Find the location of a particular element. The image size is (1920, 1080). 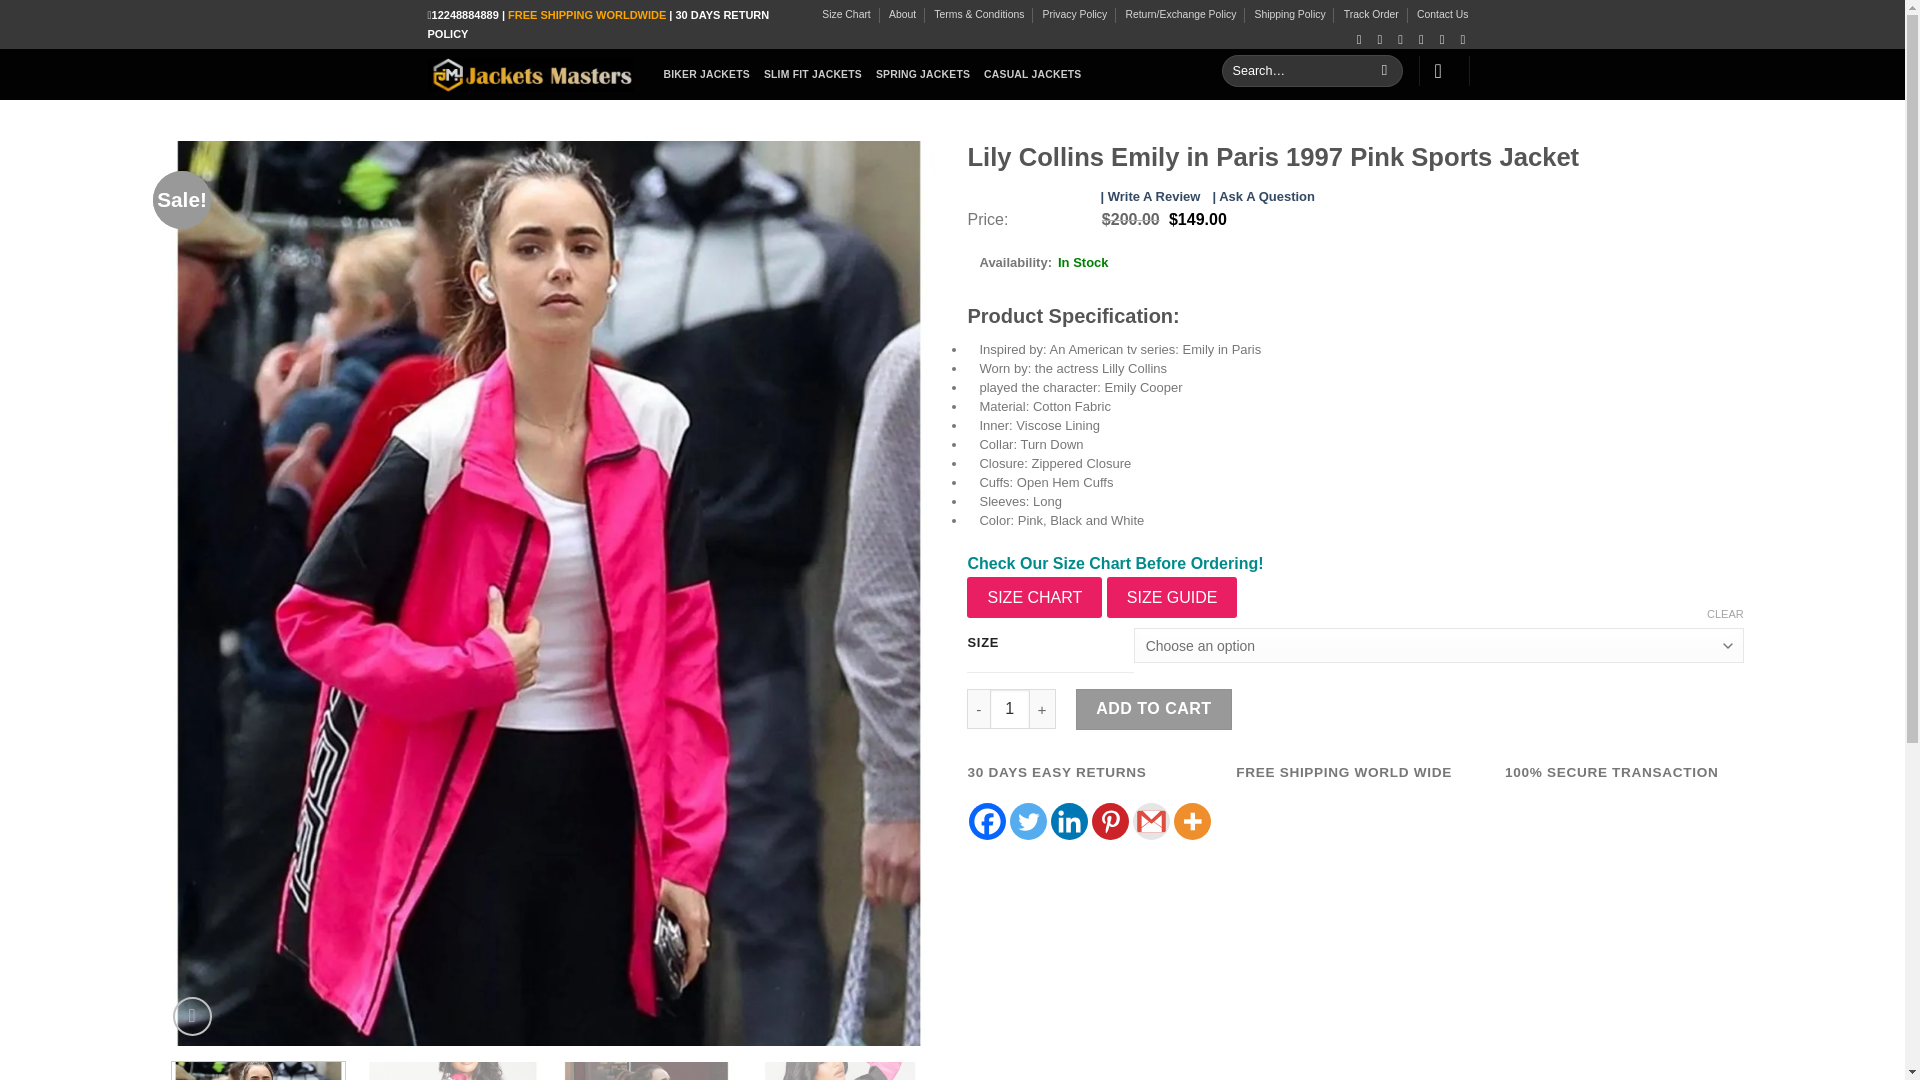

Privacy Policy is located at coordinates (1074, 14).